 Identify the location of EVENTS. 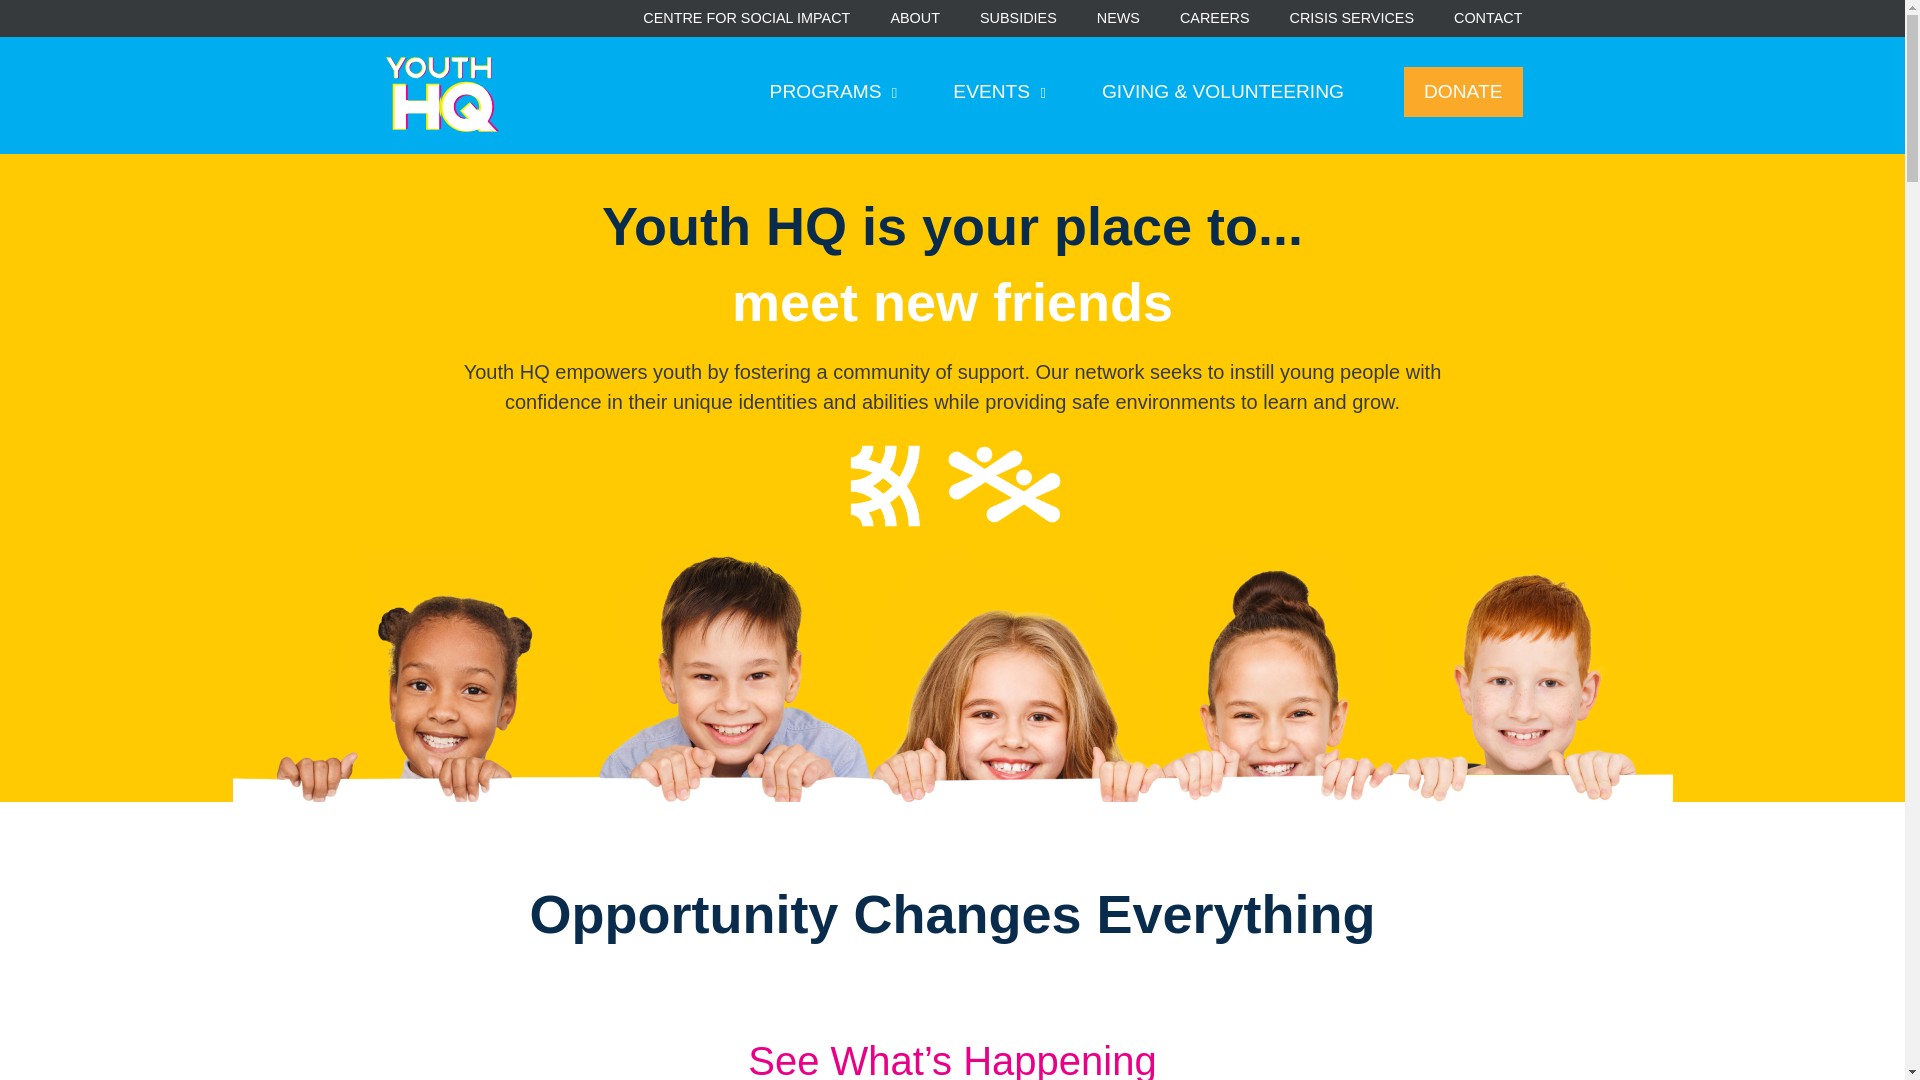
(999, 92).